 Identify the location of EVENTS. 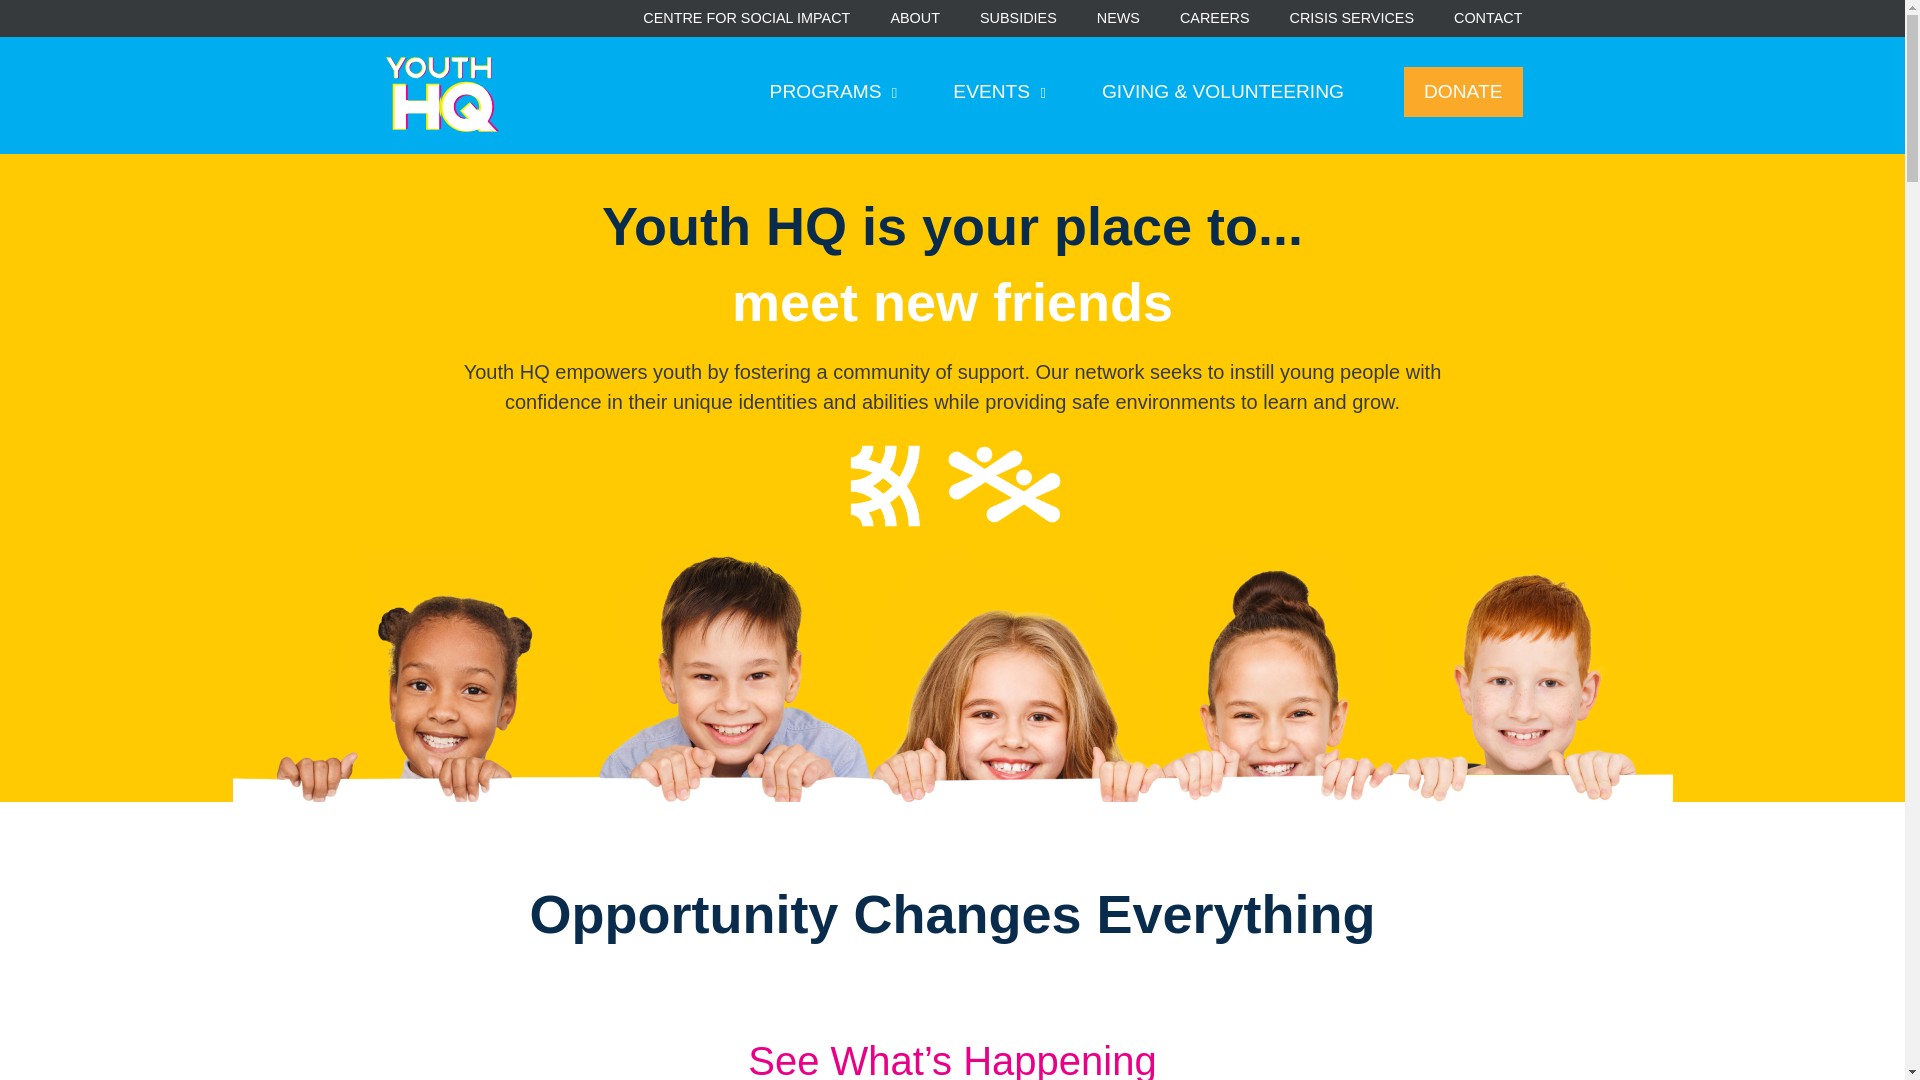
(999, 92).